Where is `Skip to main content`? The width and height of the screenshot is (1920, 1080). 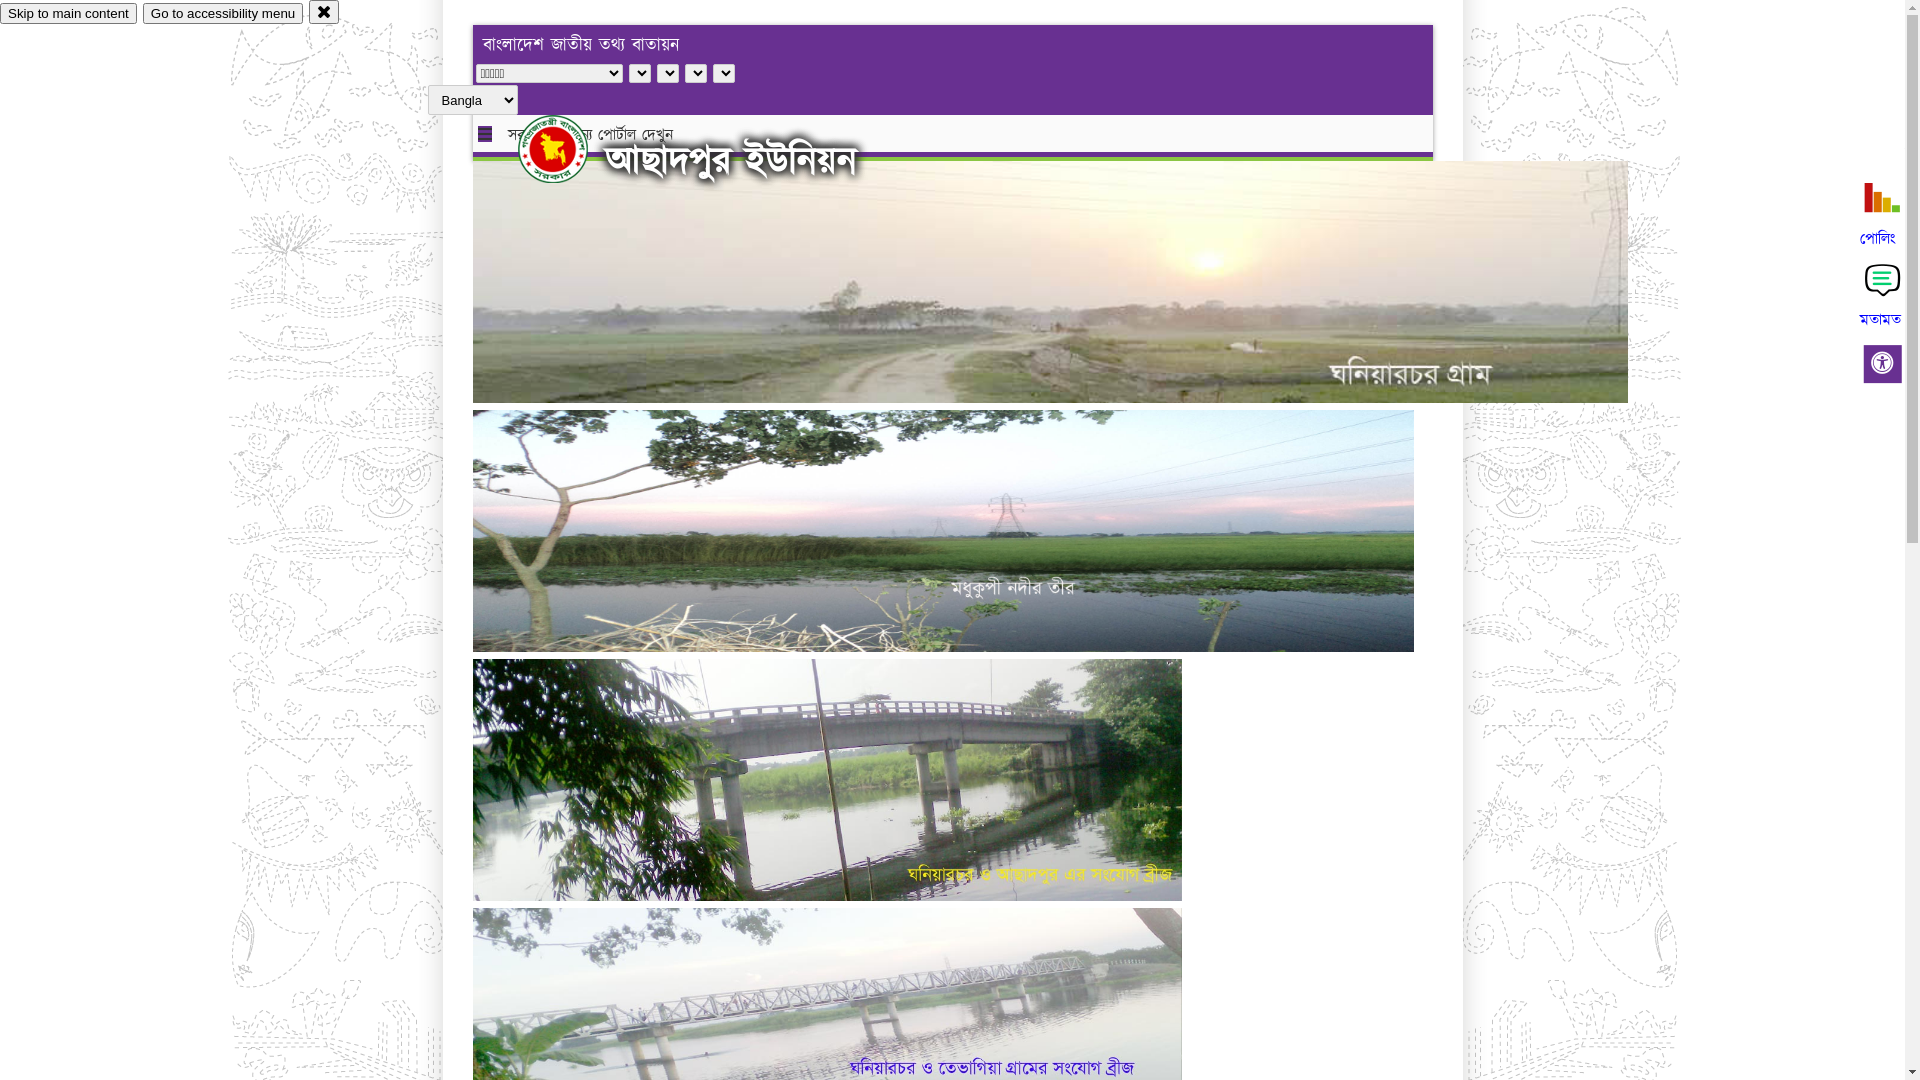
Skip to main content is located at coordinates (68, 14).